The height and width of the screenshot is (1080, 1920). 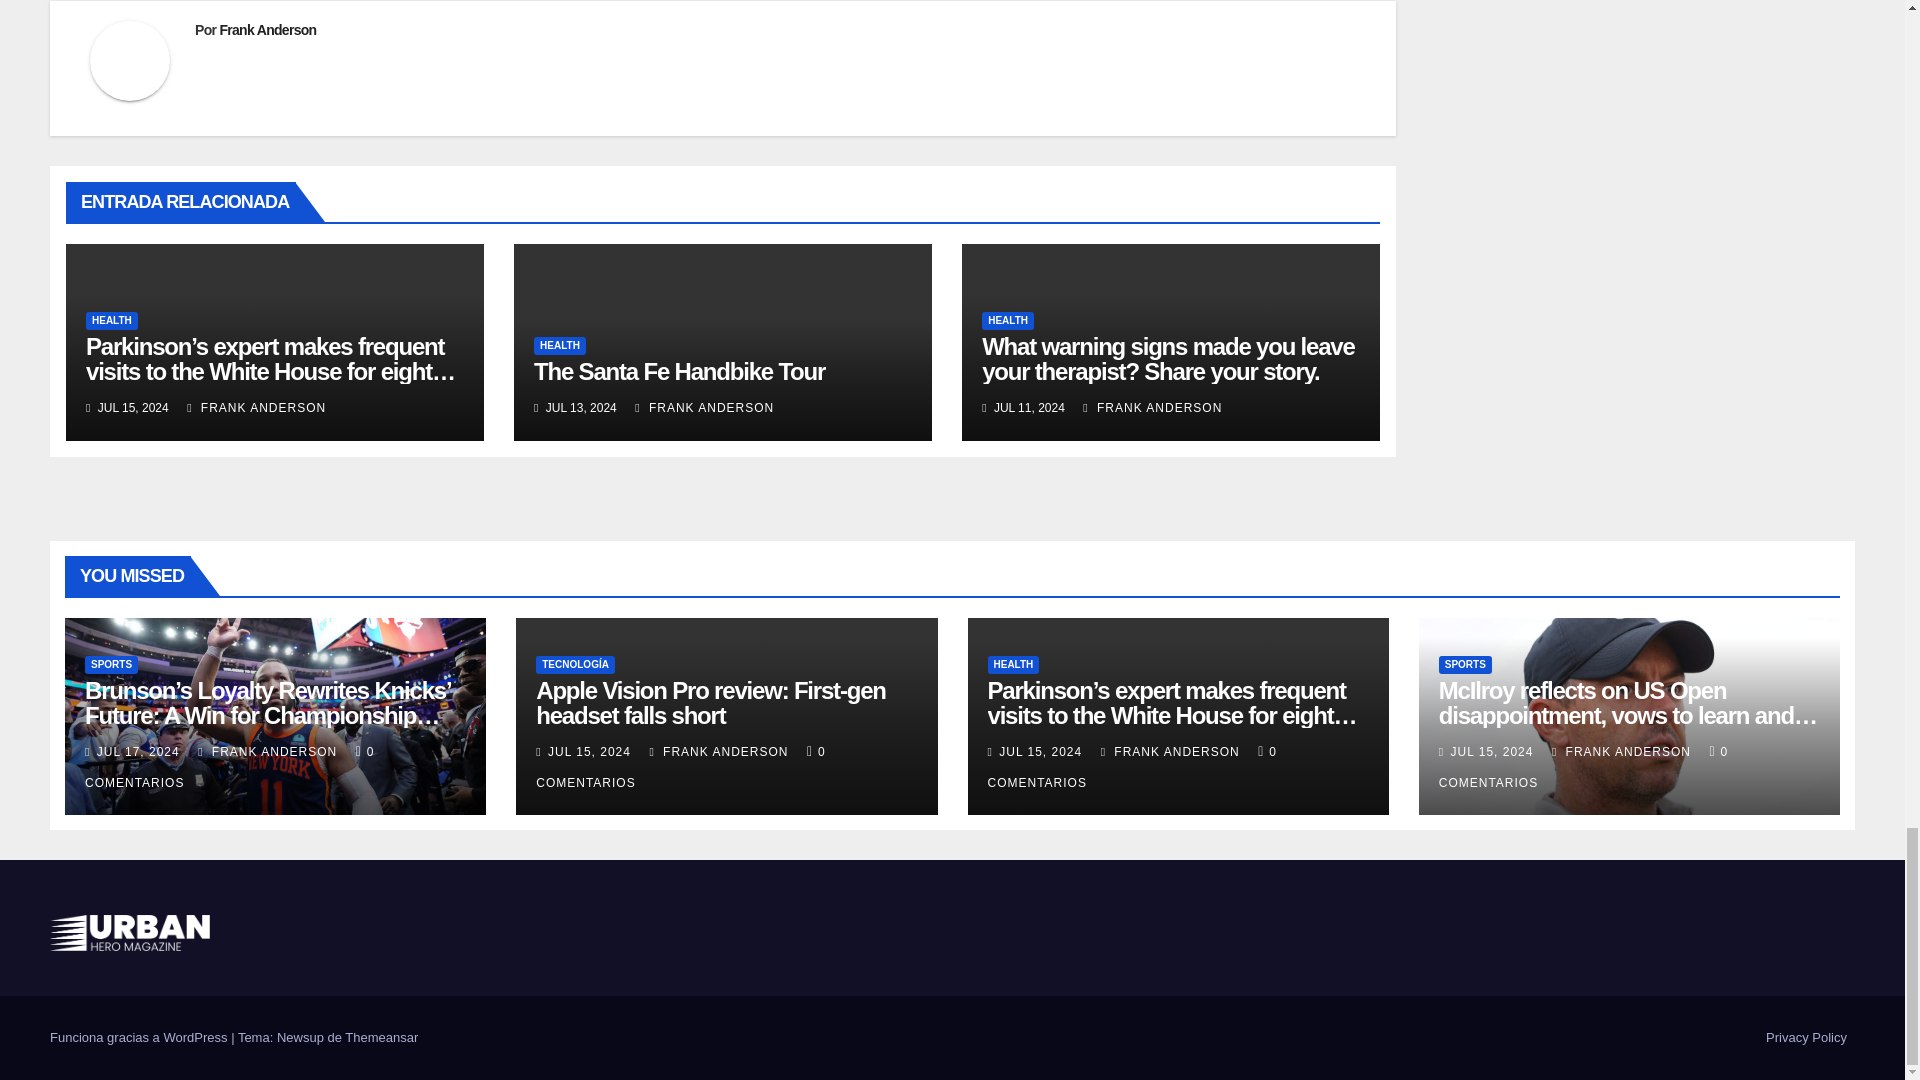 What do you see at coordinates (679, 370) in the screenshot?
I see `Permalink to: The Santa Fe Handbike Tour` at bounding box center [679, 370].